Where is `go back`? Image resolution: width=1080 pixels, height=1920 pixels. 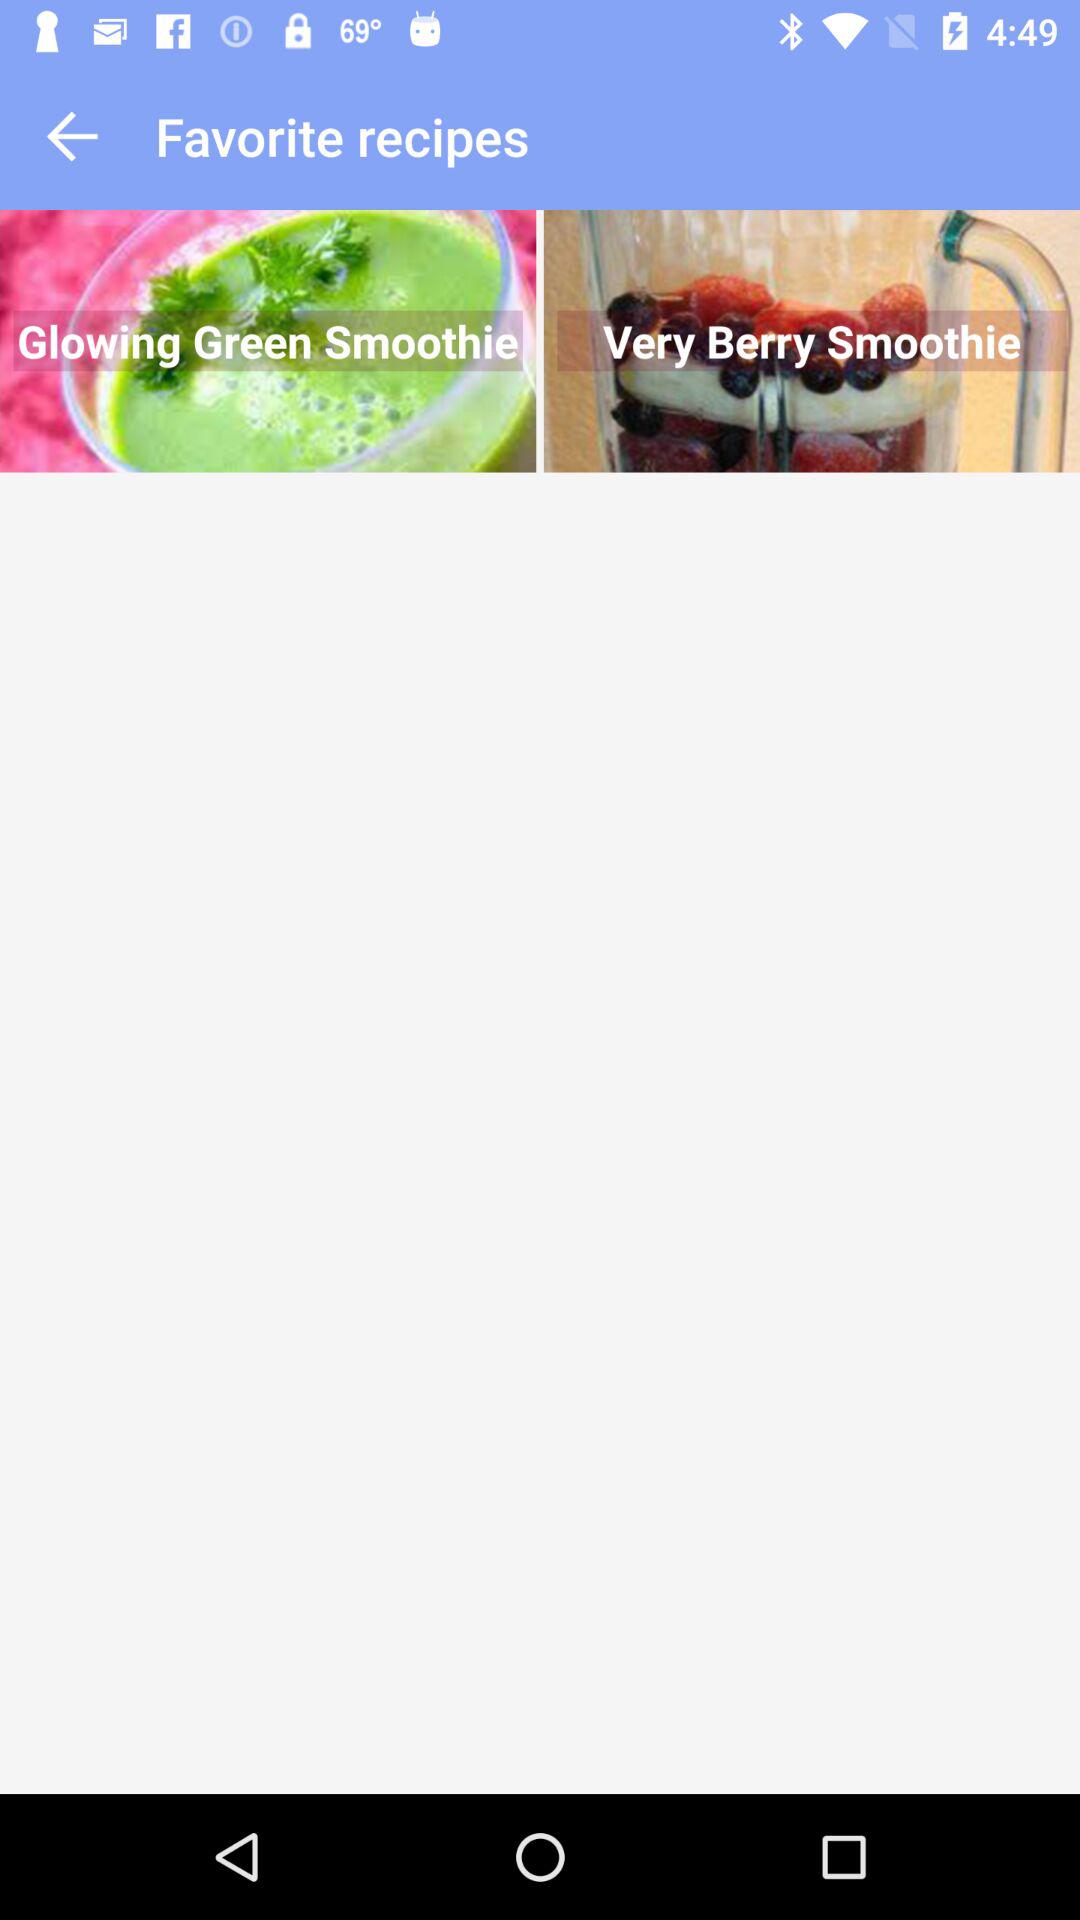 go back is located at coordinates (72, 136).